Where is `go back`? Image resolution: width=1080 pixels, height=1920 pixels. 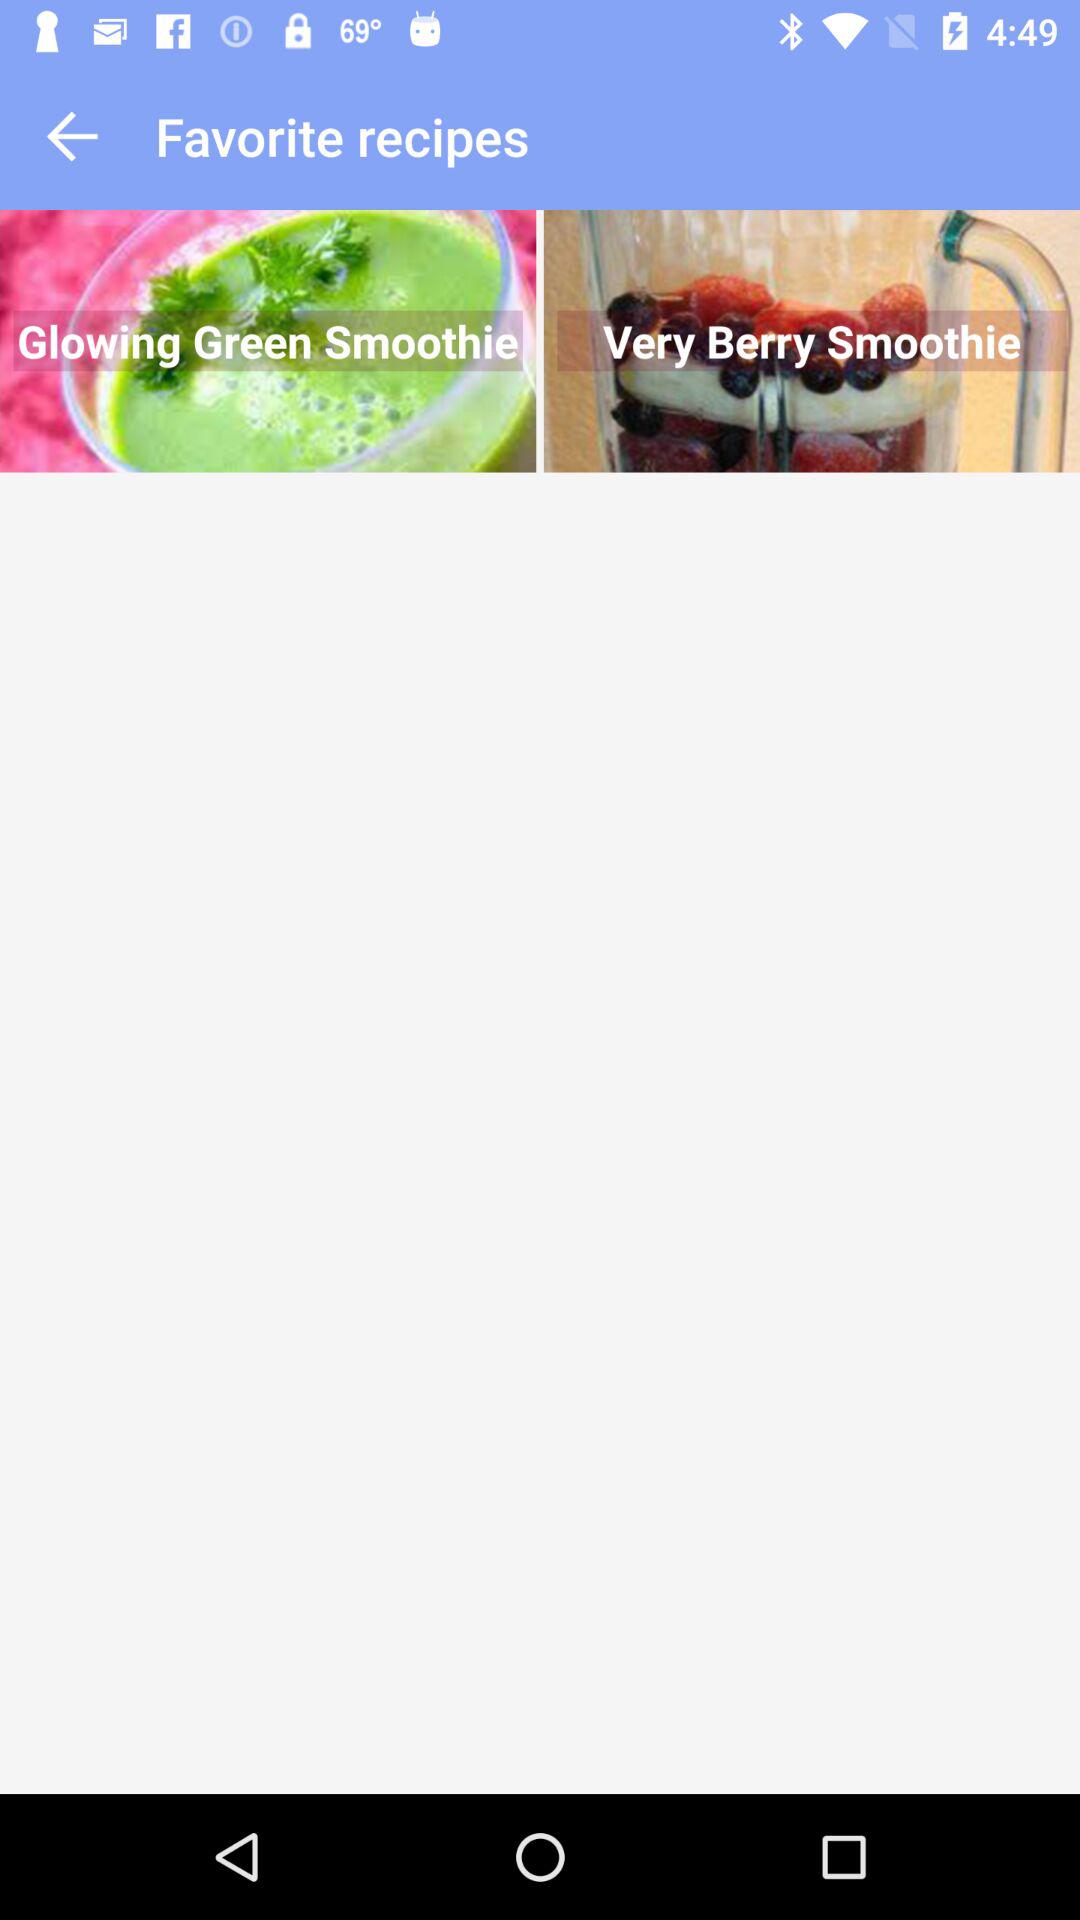 go back is located at coordinates (72, 136).